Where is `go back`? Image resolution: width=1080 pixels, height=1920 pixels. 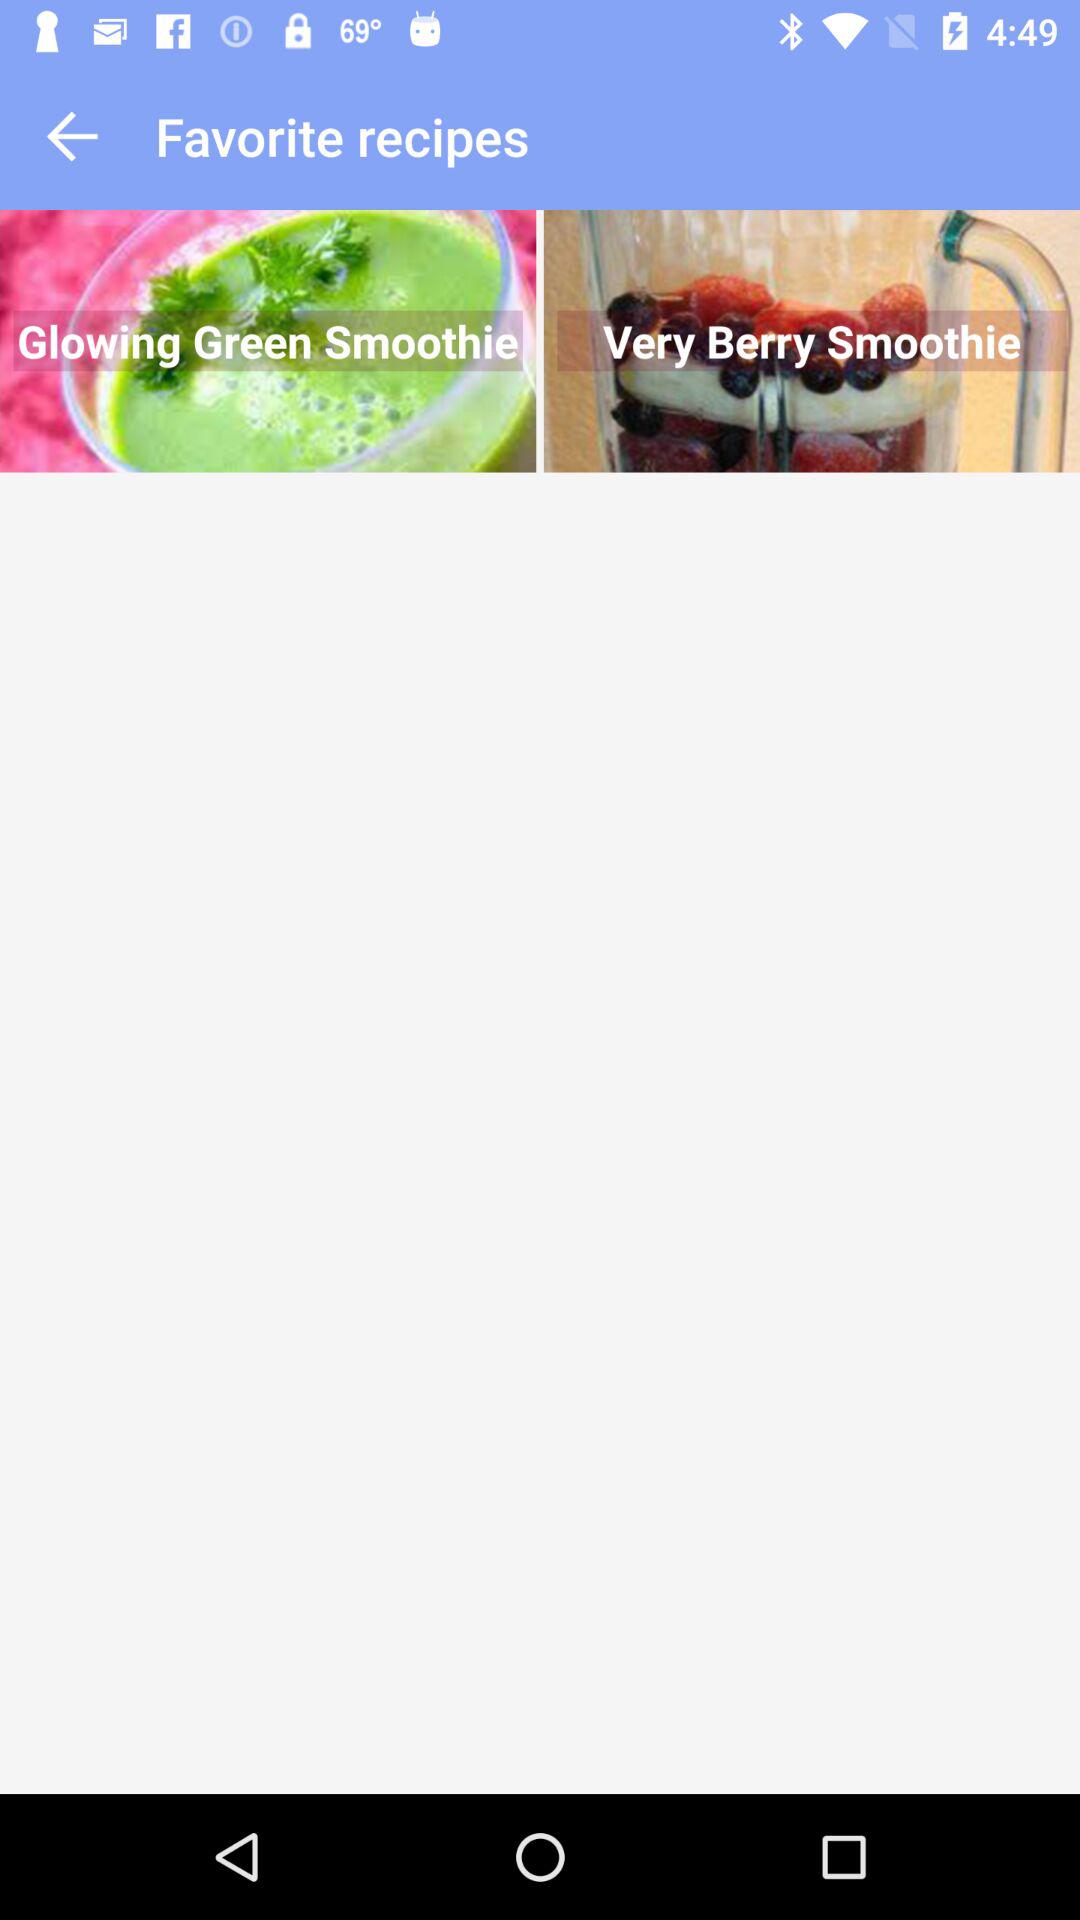 go back is located at coordinates (72, 136).